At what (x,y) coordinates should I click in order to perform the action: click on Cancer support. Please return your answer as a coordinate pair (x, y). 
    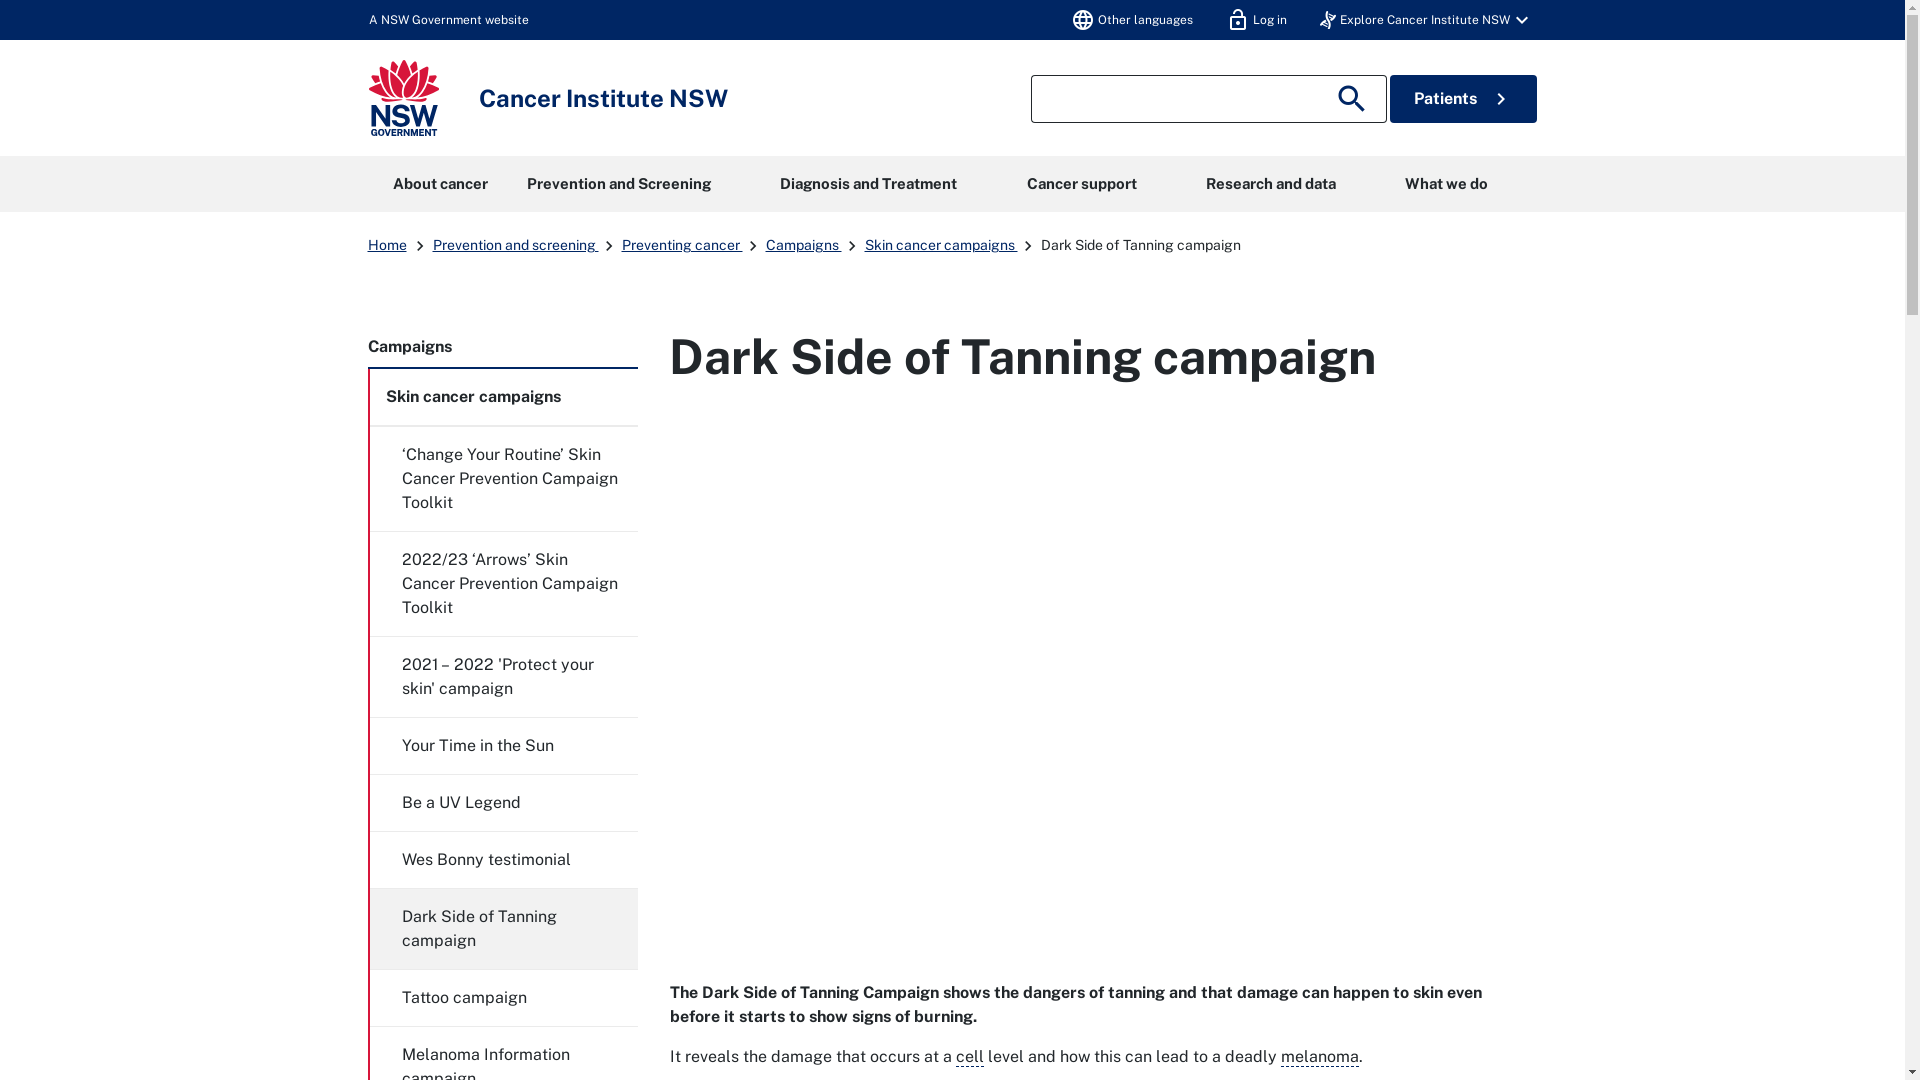
    Looking at the image, I should click on (1082, 184).